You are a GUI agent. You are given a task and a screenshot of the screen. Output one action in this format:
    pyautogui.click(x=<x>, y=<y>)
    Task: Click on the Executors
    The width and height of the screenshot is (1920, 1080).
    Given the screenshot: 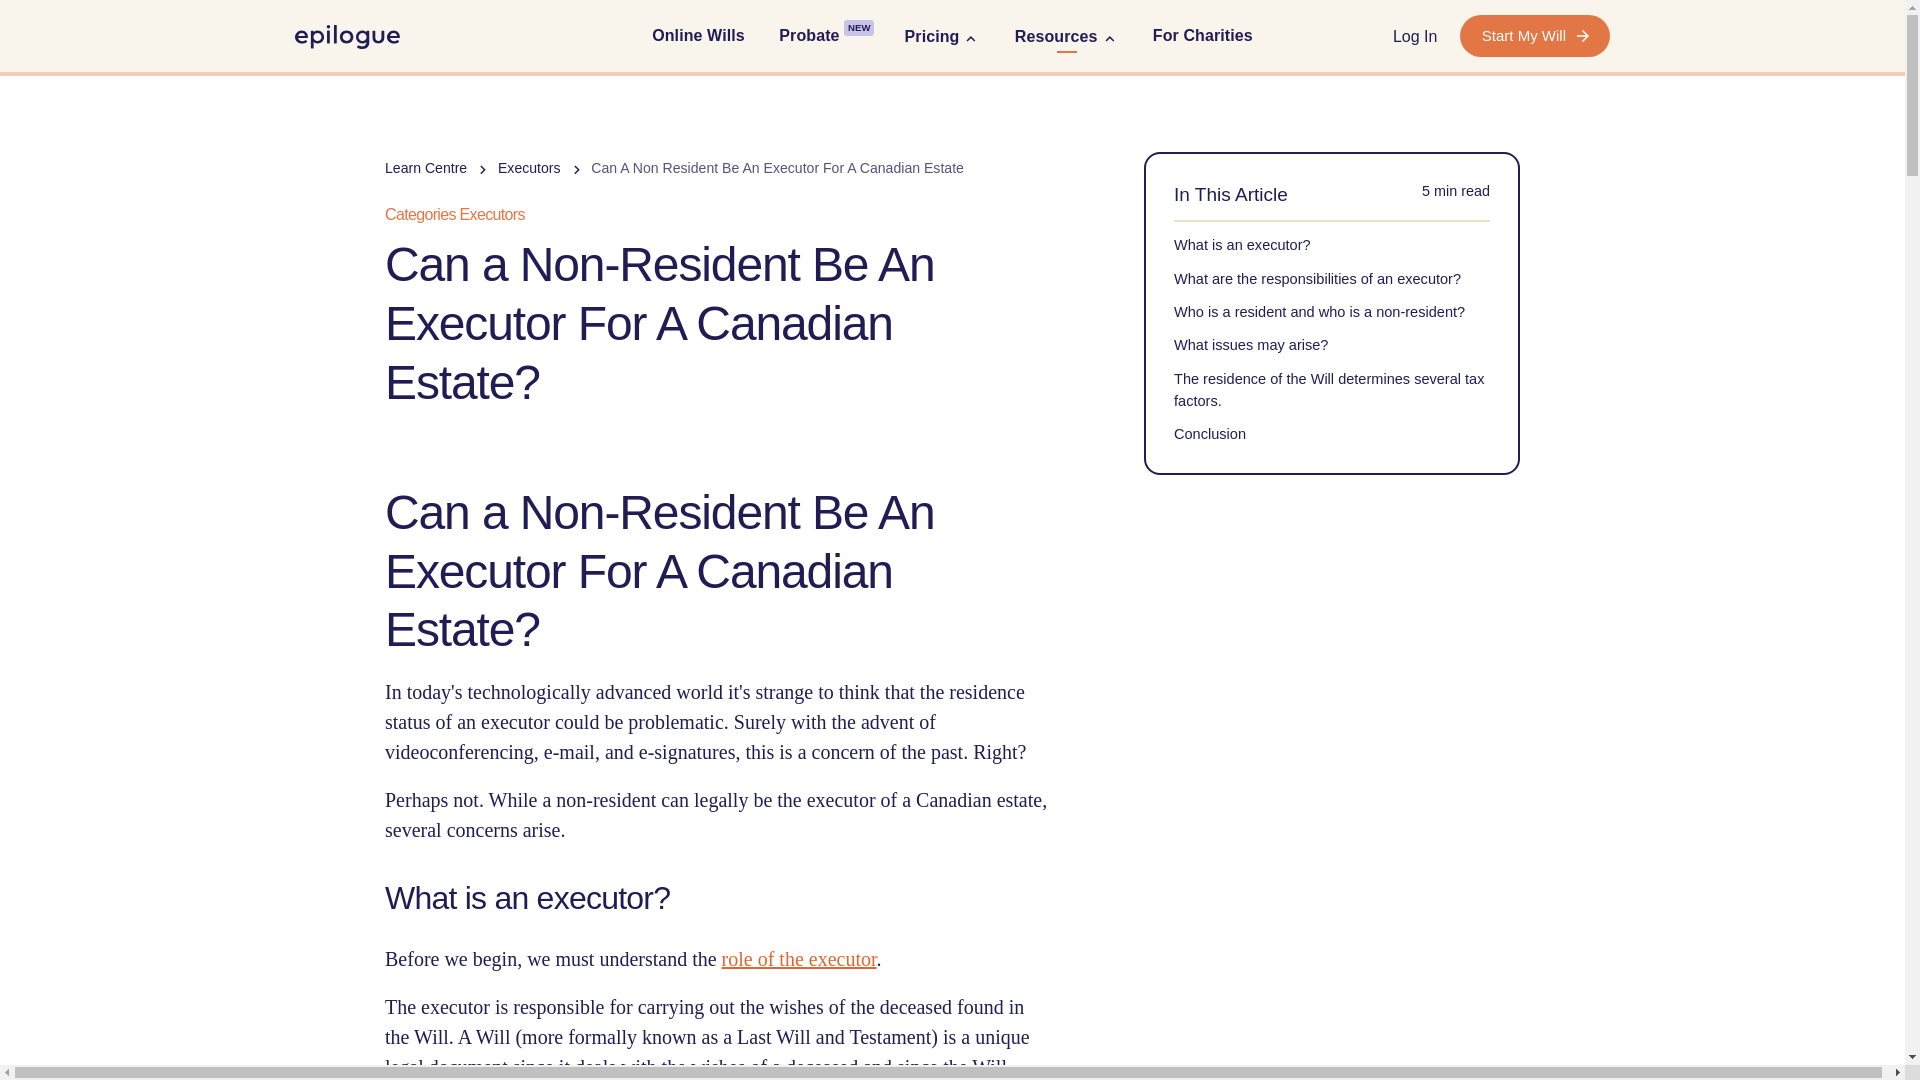 What is the action you would take?
    pyautogui.click(x=528, y=168)
    